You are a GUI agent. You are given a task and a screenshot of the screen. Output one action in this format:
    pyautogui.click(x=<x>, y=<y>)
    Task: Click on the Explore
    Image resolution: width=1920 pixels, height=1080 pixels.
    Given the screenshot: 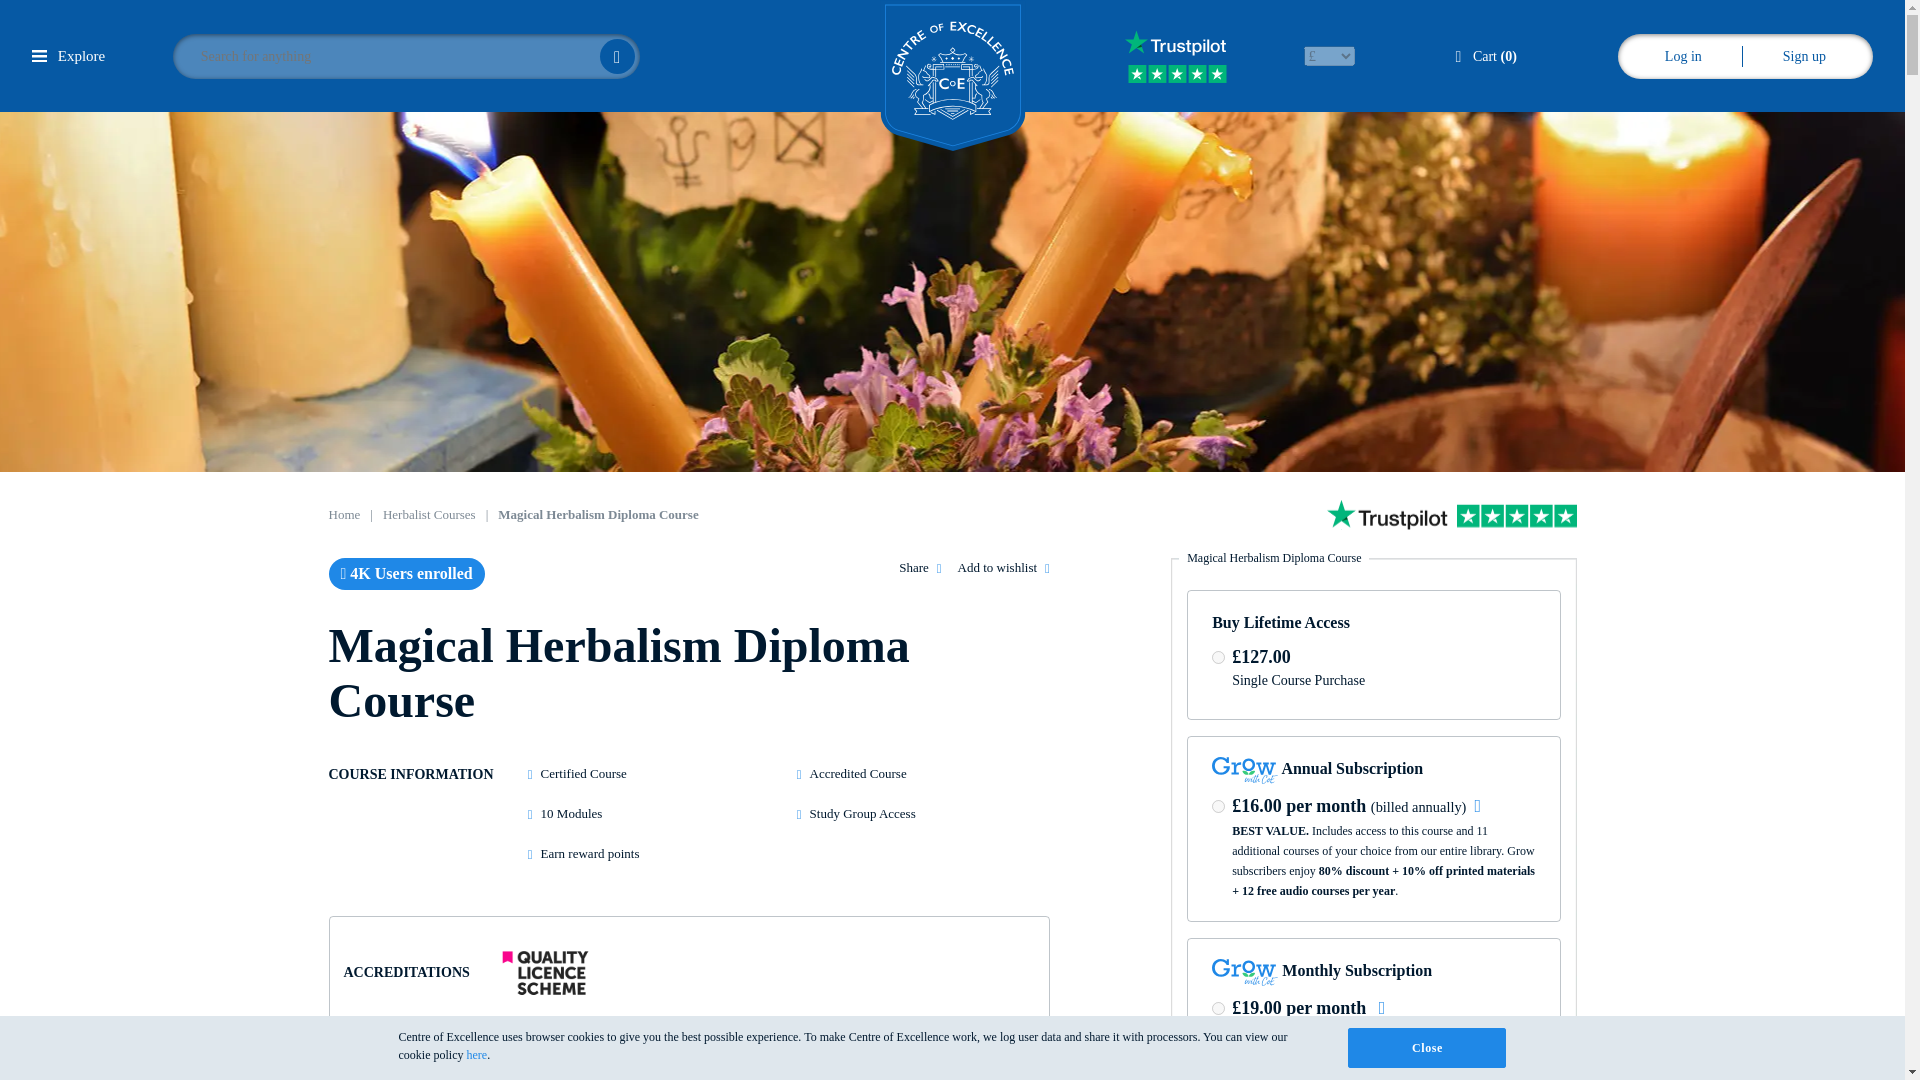 What is the action you would take?
    pyautogui.click(x=68, y=55)
    